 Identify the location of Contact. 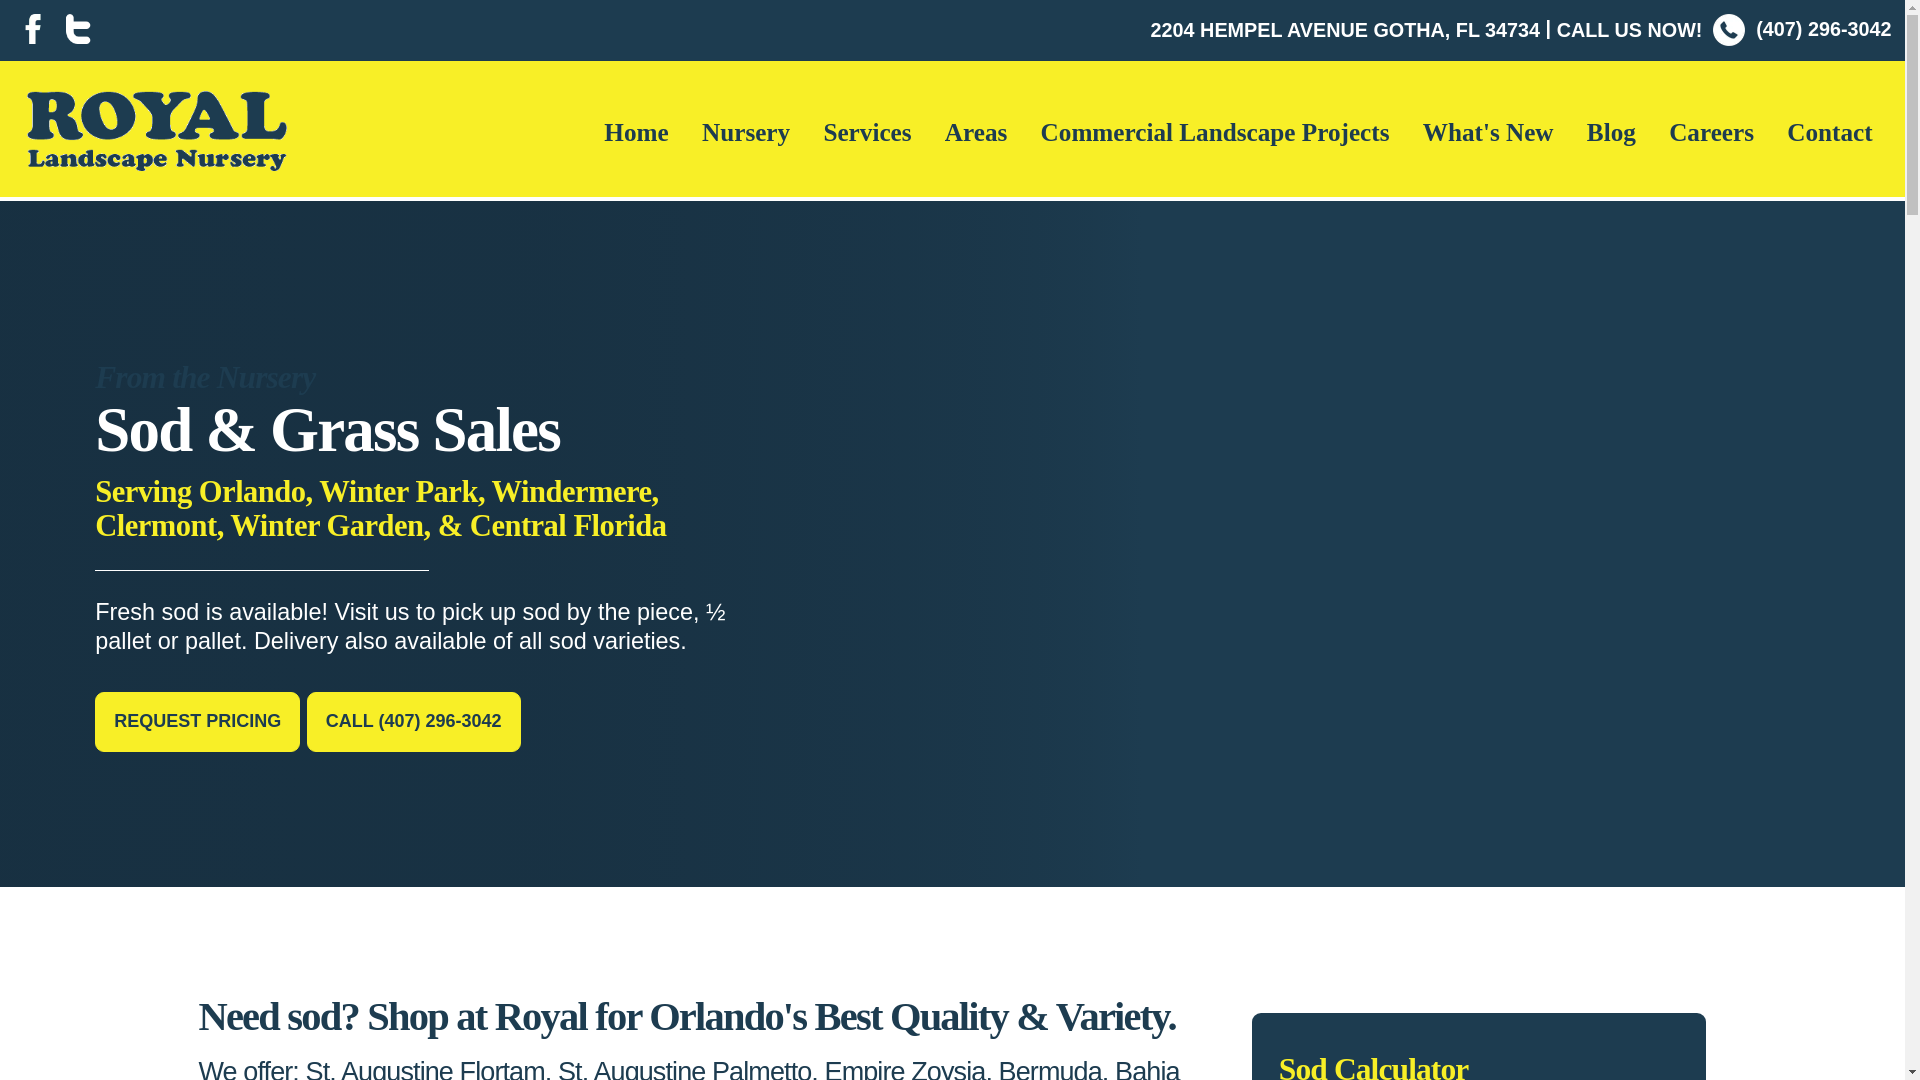
(1830, 134).